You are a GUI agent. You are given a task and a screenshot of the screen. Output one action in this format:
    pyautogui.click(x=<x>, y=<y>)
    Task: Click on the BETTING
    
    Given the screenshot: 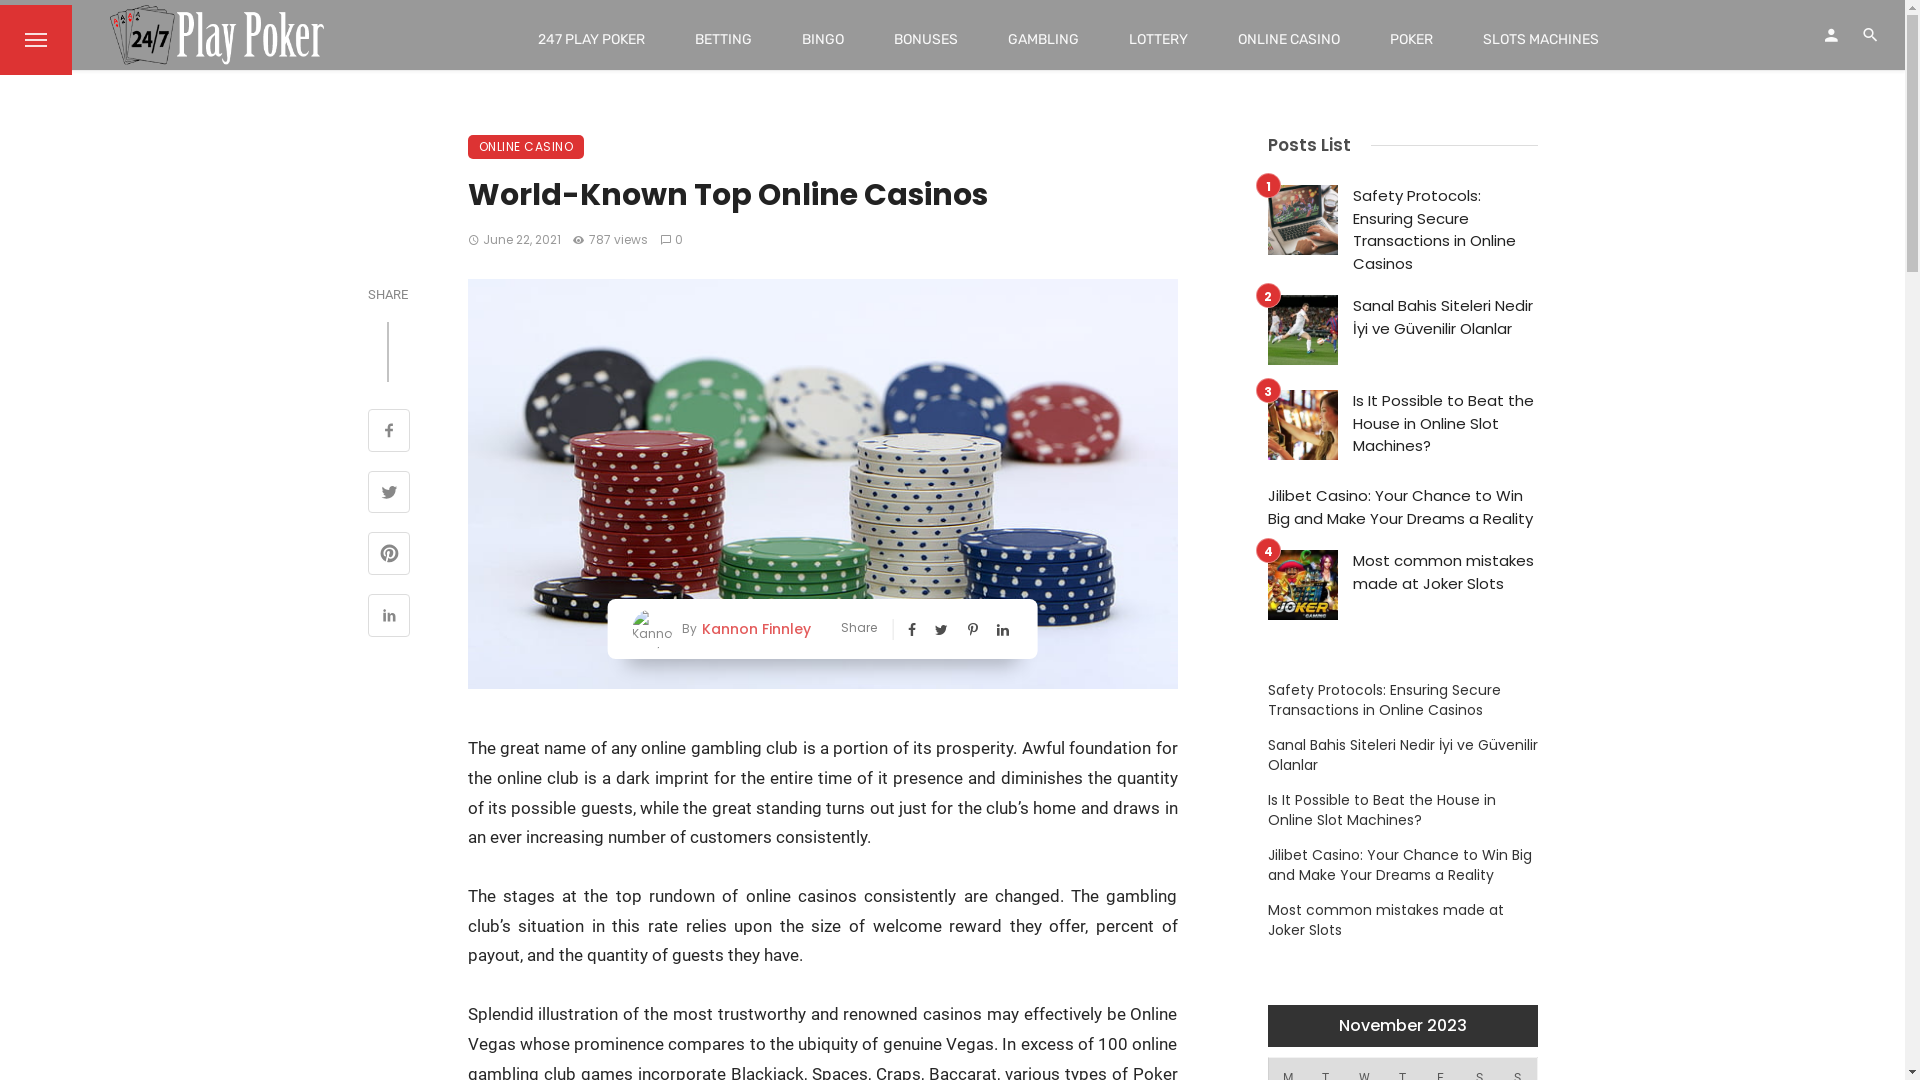 What is the action you would take?
    pyautogui.click(x=724, y=40)
    